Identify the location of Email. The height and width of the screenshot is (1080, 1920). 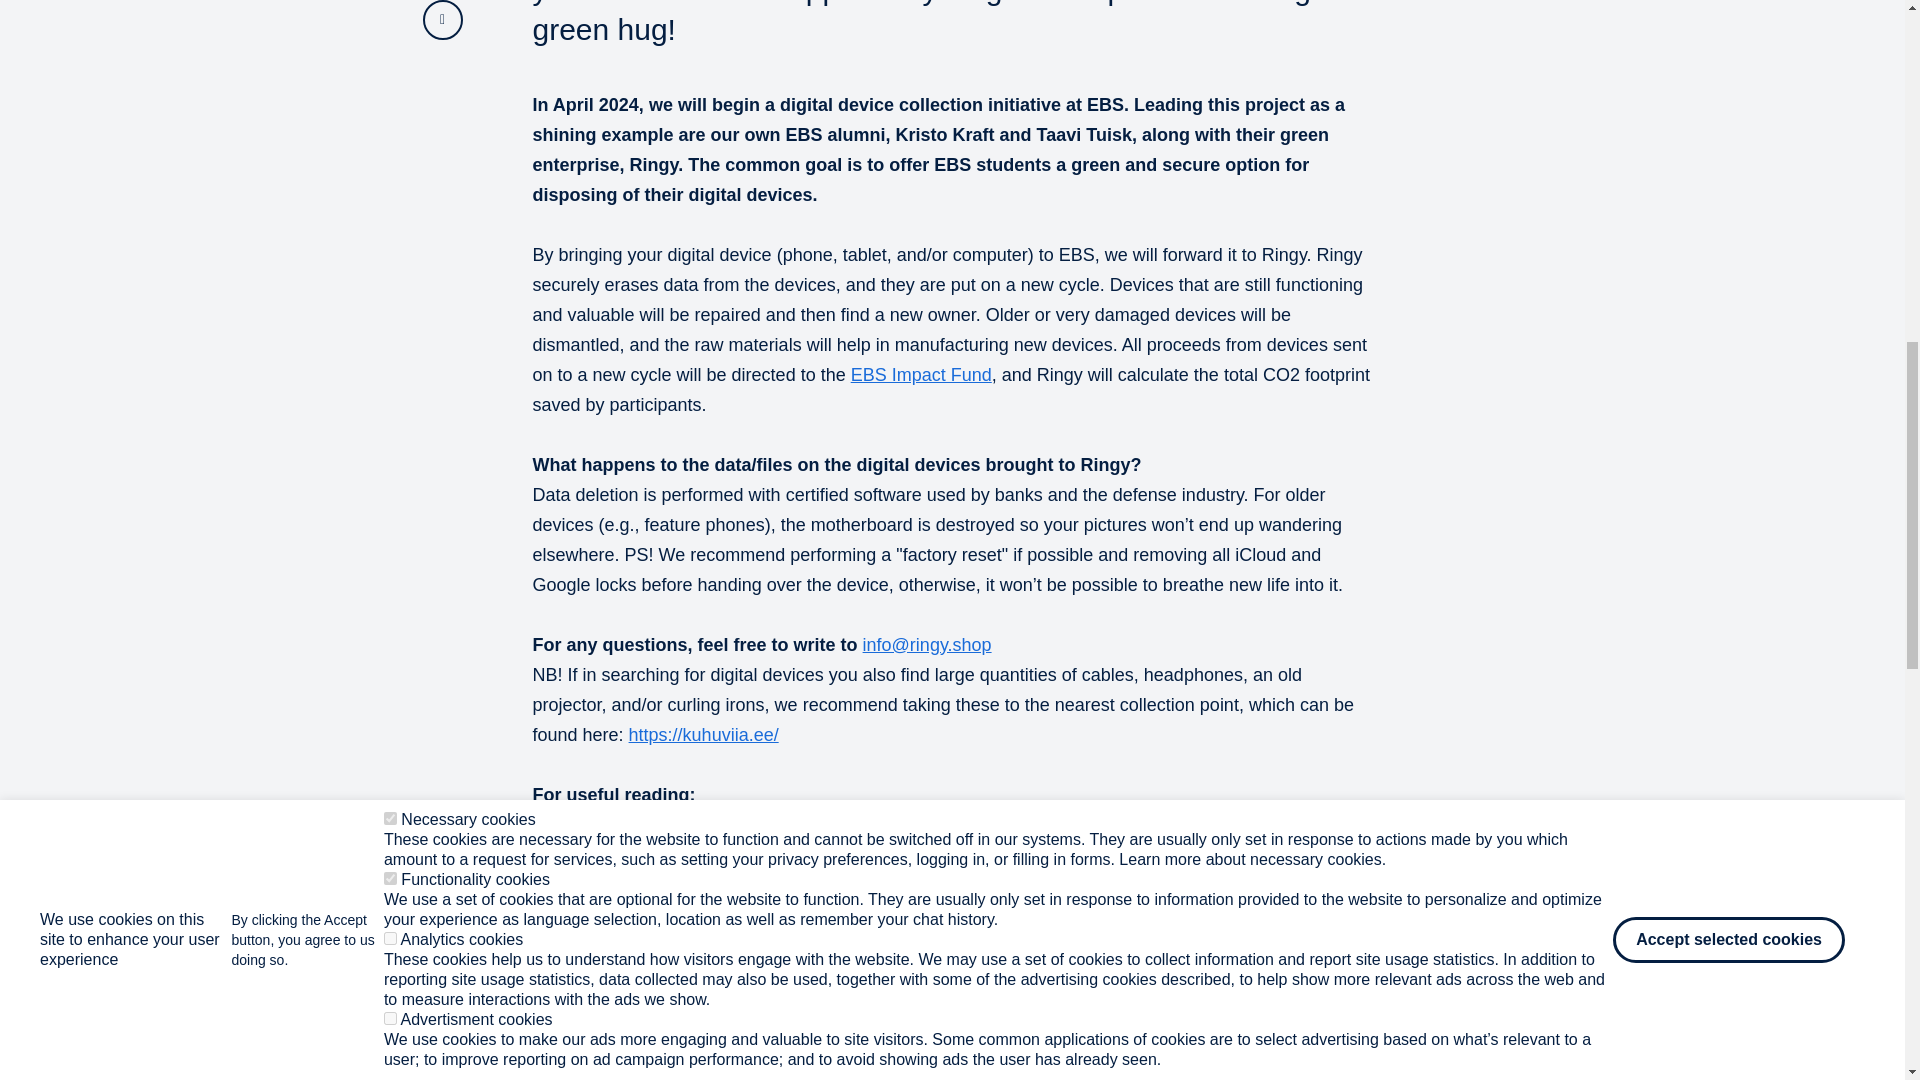
(442, 20).